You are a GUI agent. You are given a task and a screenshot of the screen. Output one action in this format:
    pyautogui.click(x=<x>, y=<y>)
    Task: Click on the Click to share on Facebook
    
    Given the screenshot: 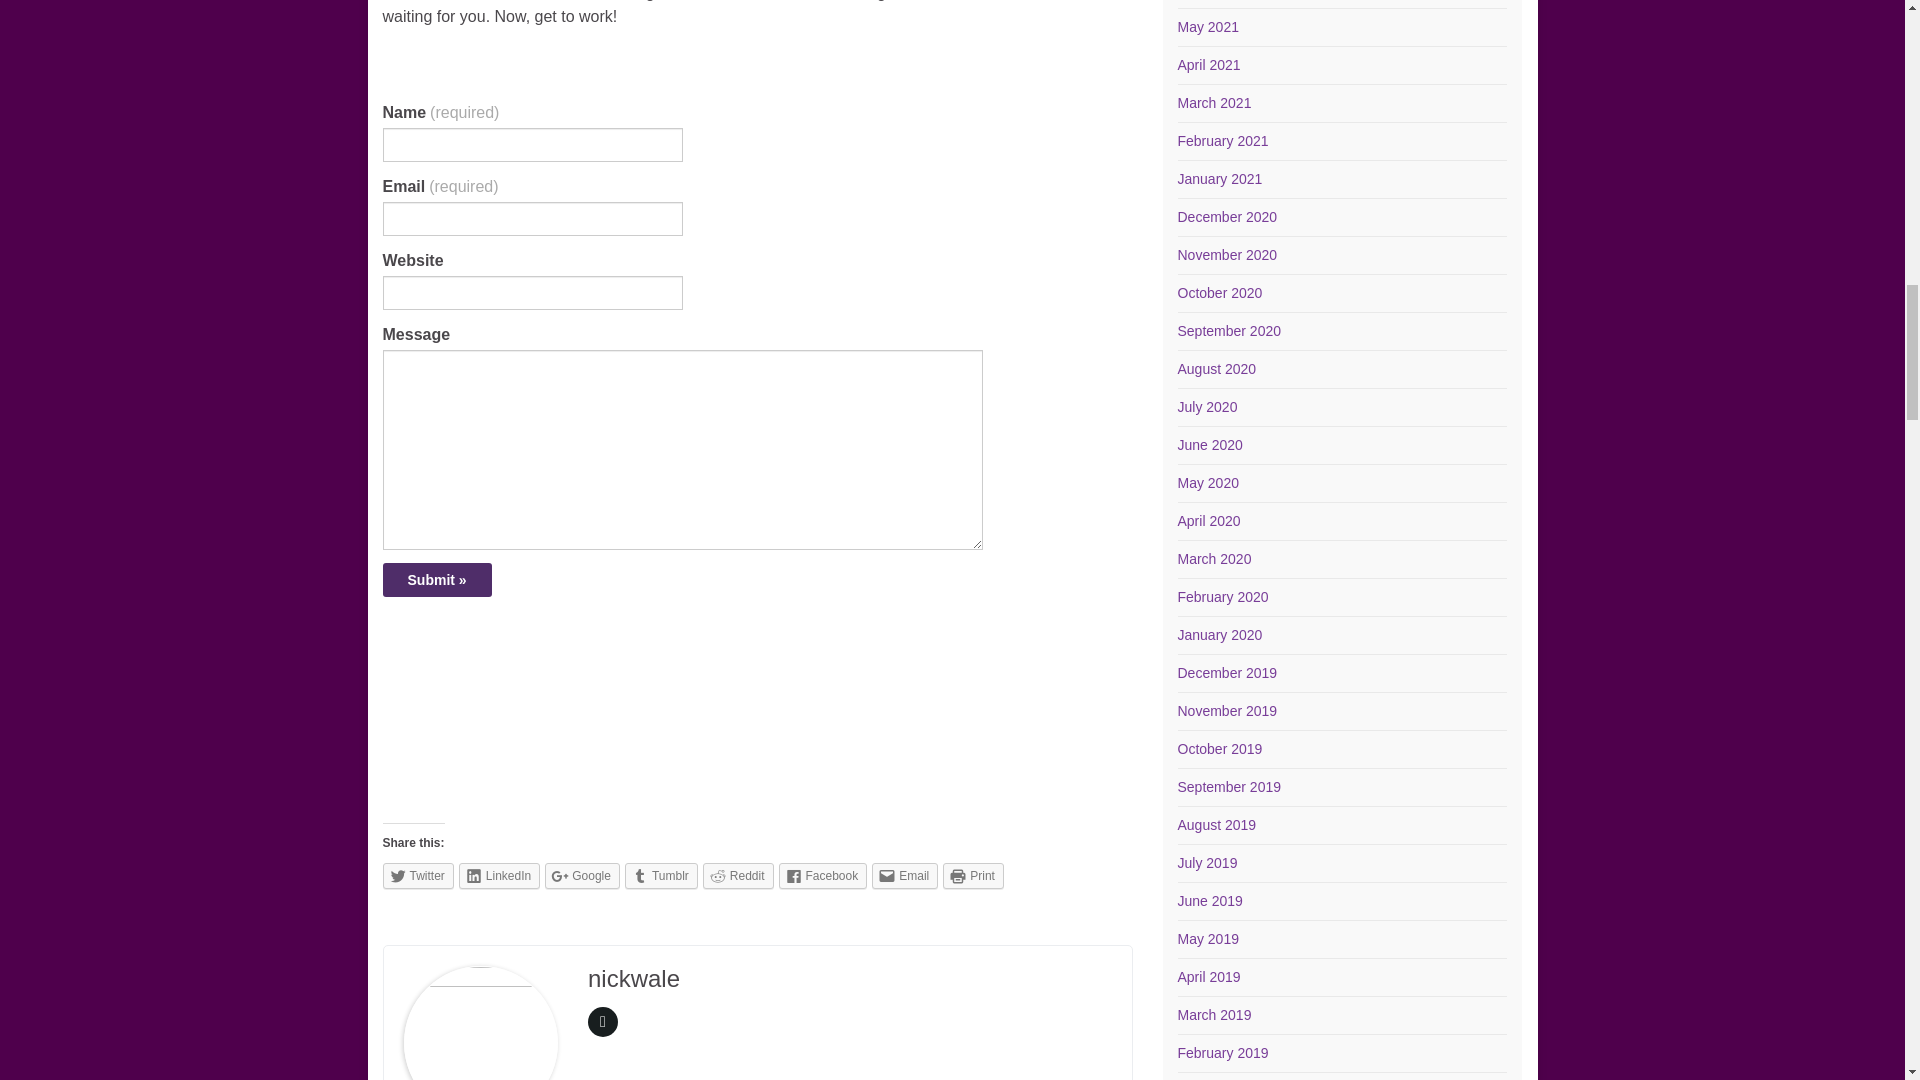 What is the action you would take?
    pyautogui.click(x=822, y=875)
    